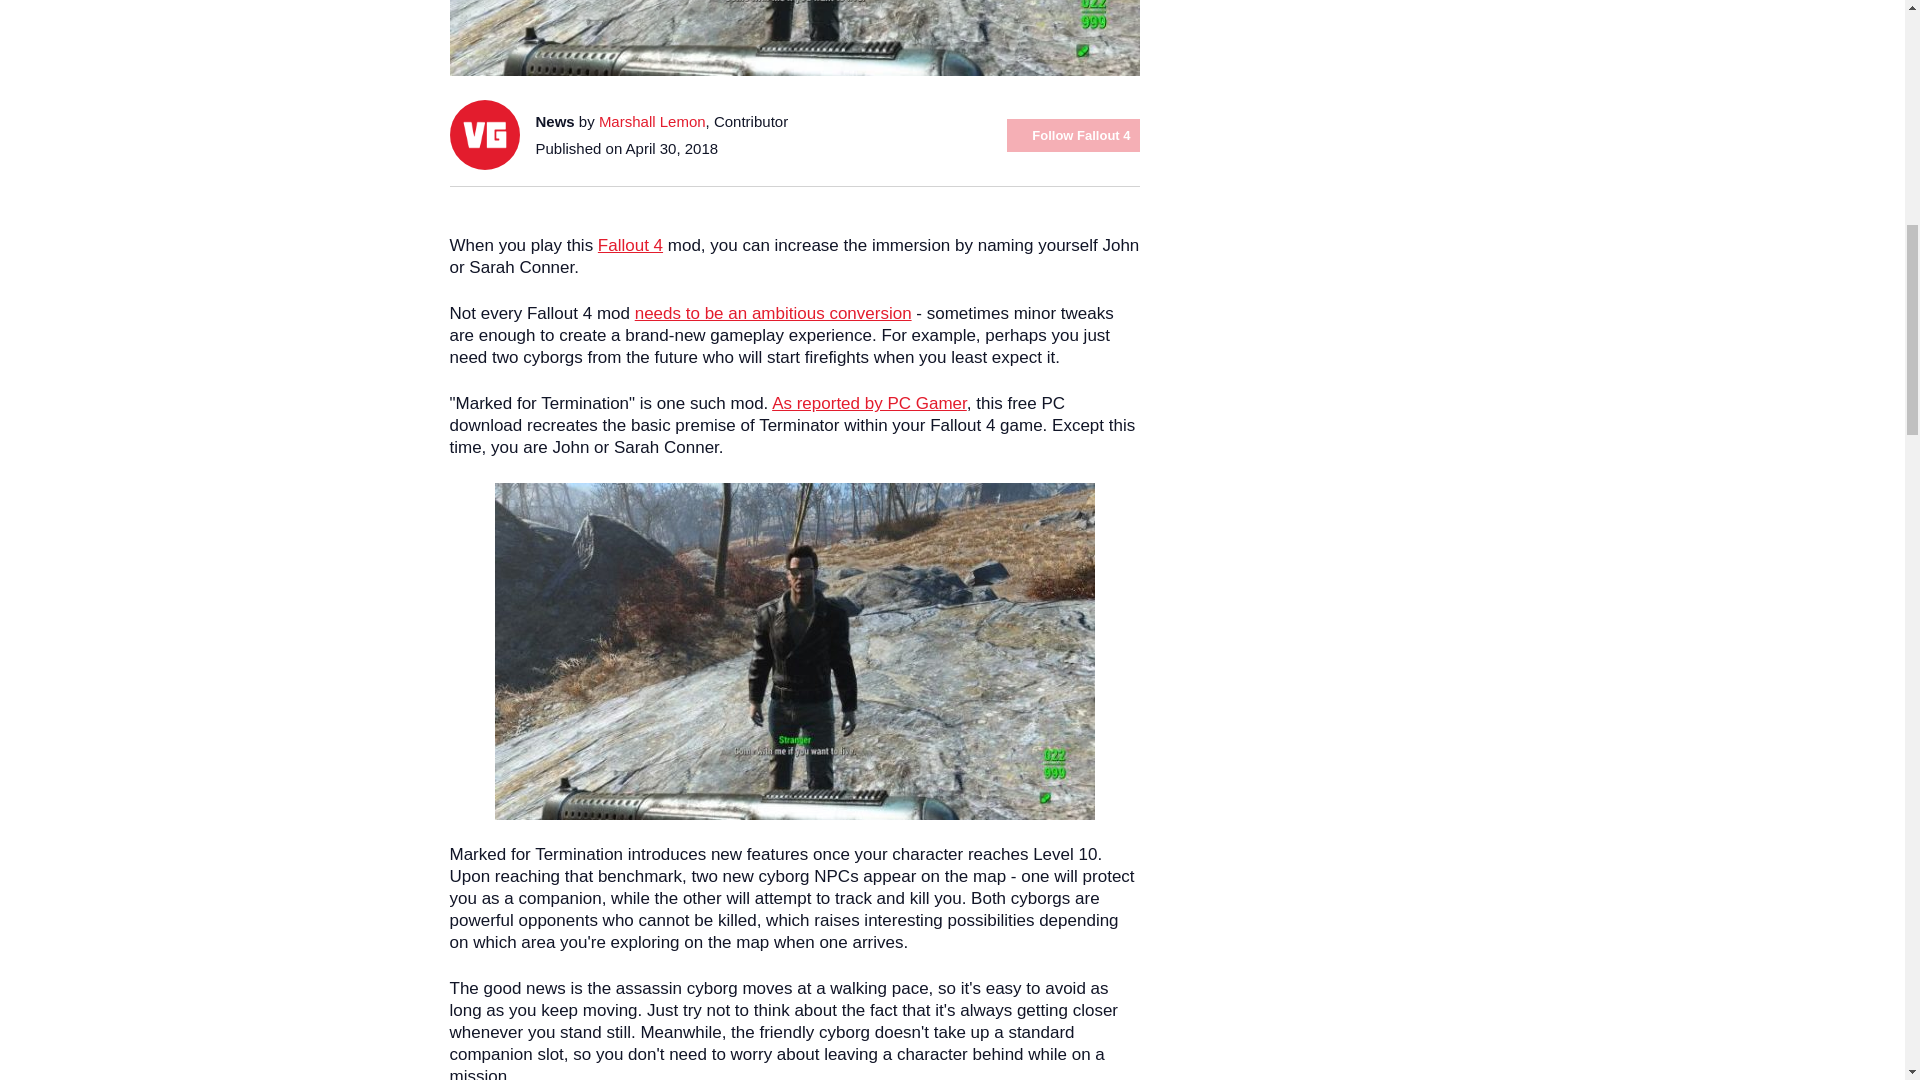 Image resolution: width=1920 pixels, height=1080 pixels. Describe the element at coordinates (774, 312) in the screenshot. I see `needs to be an ambitious conversion` at that location.